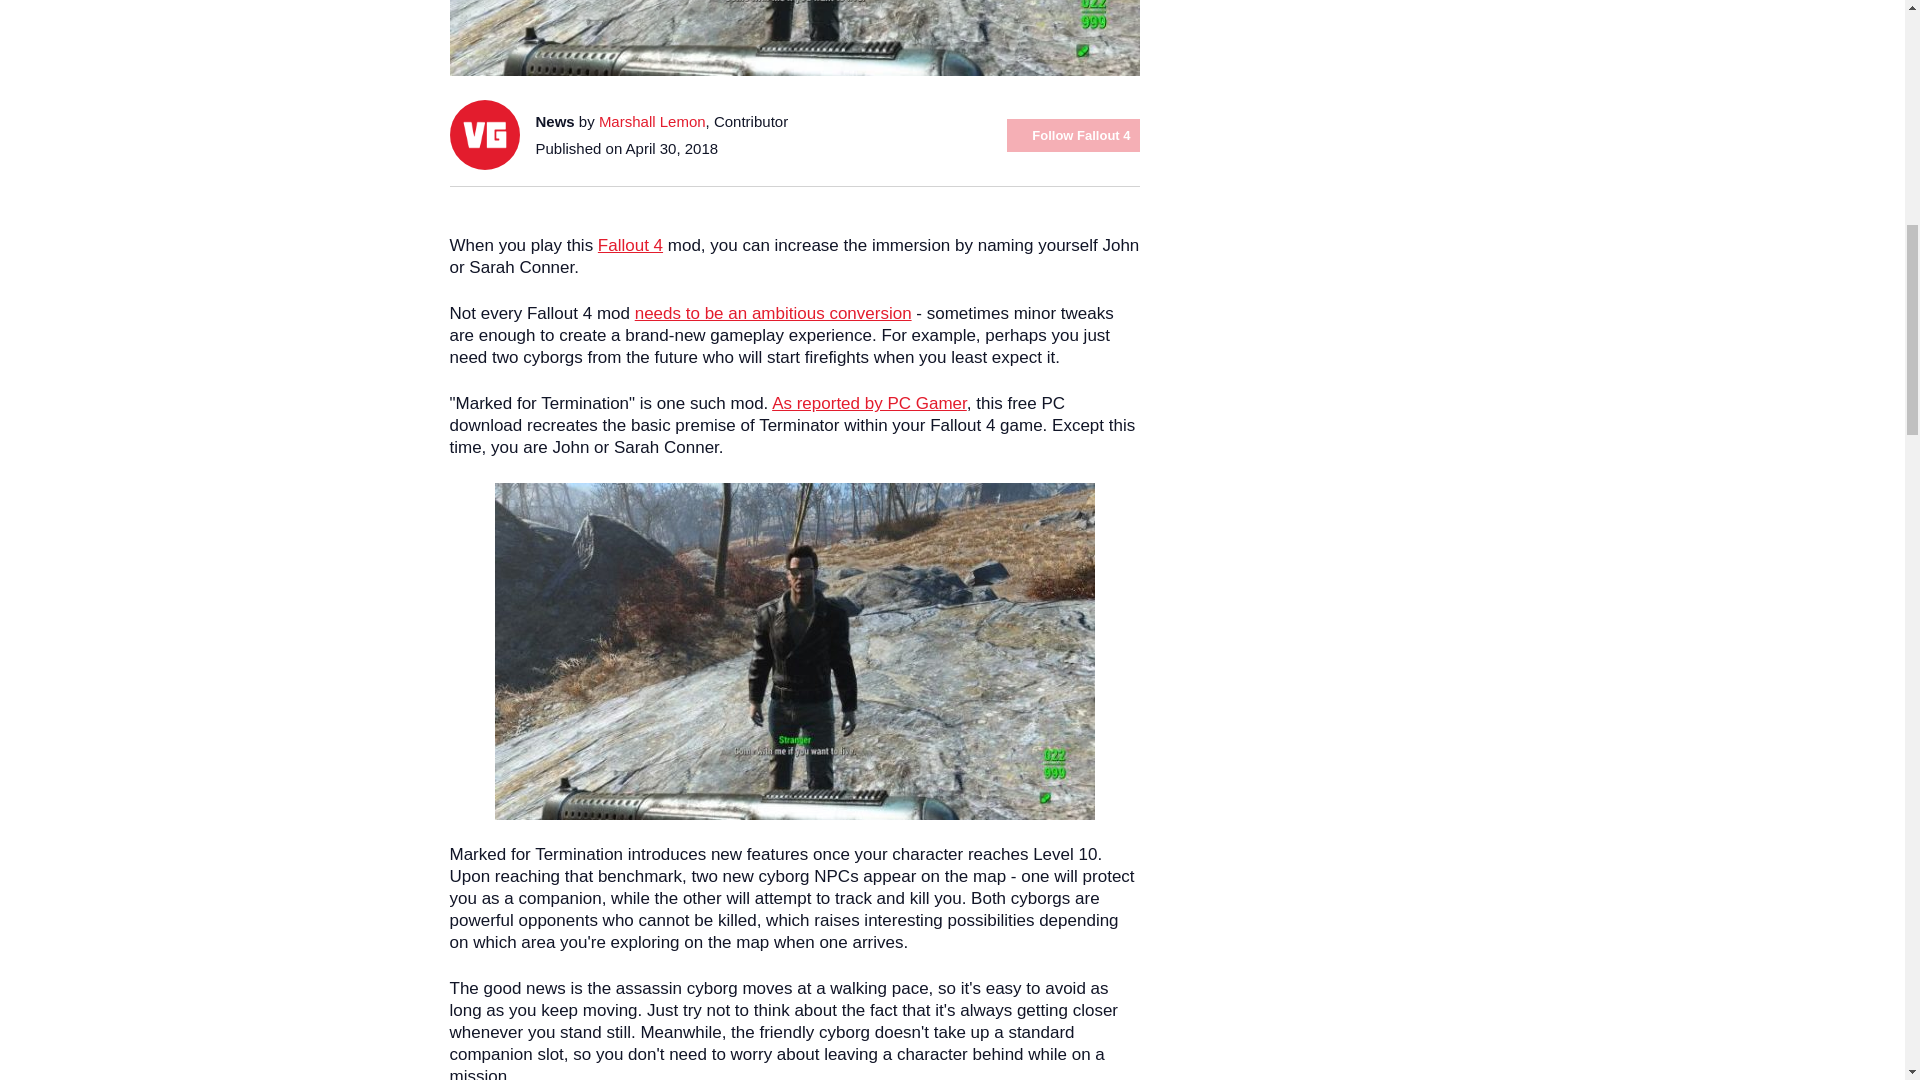 Image resolution: width=1920 pixels, height=1080 pixels. Describe the element at coordinates (774, 312) in the screenshot. I see `needs to be an ambitious conversion` at that location.